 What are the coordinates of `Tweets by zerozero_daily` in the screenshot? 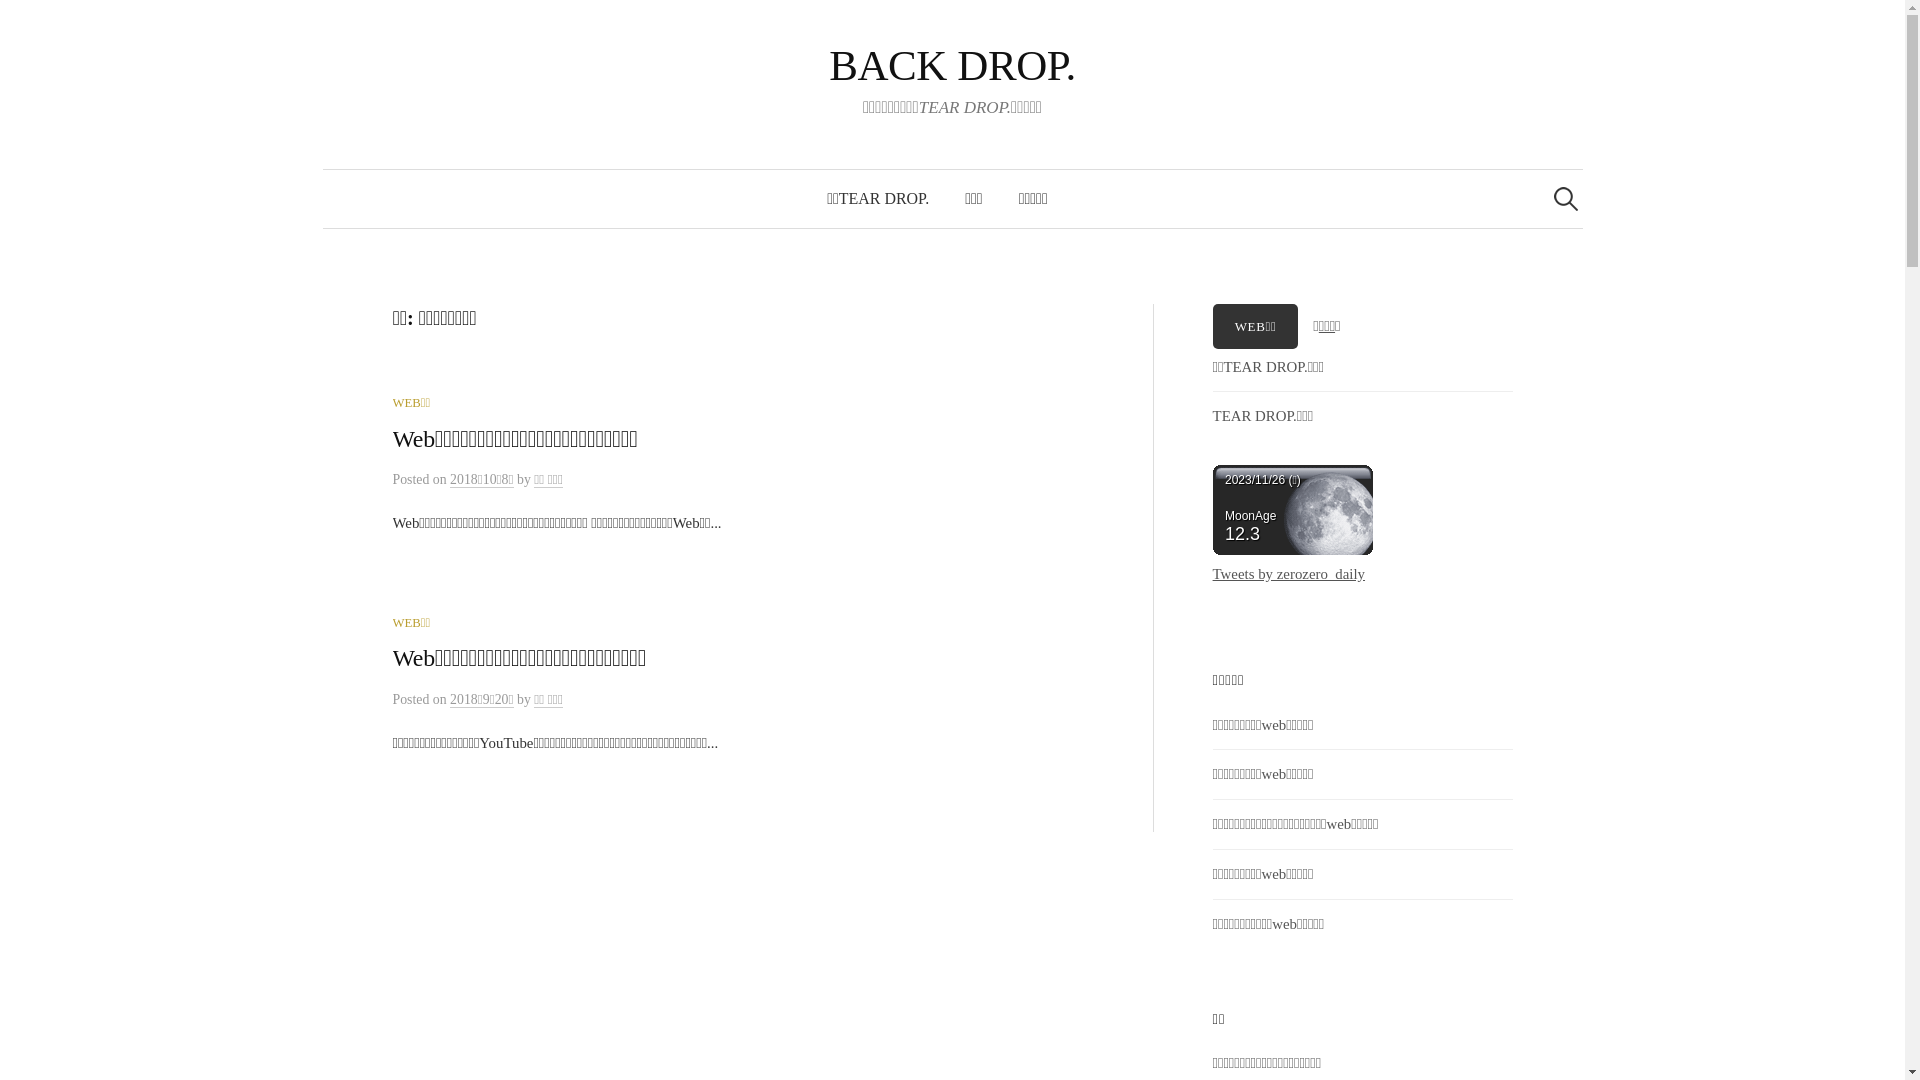 It's located at (1289, 574).